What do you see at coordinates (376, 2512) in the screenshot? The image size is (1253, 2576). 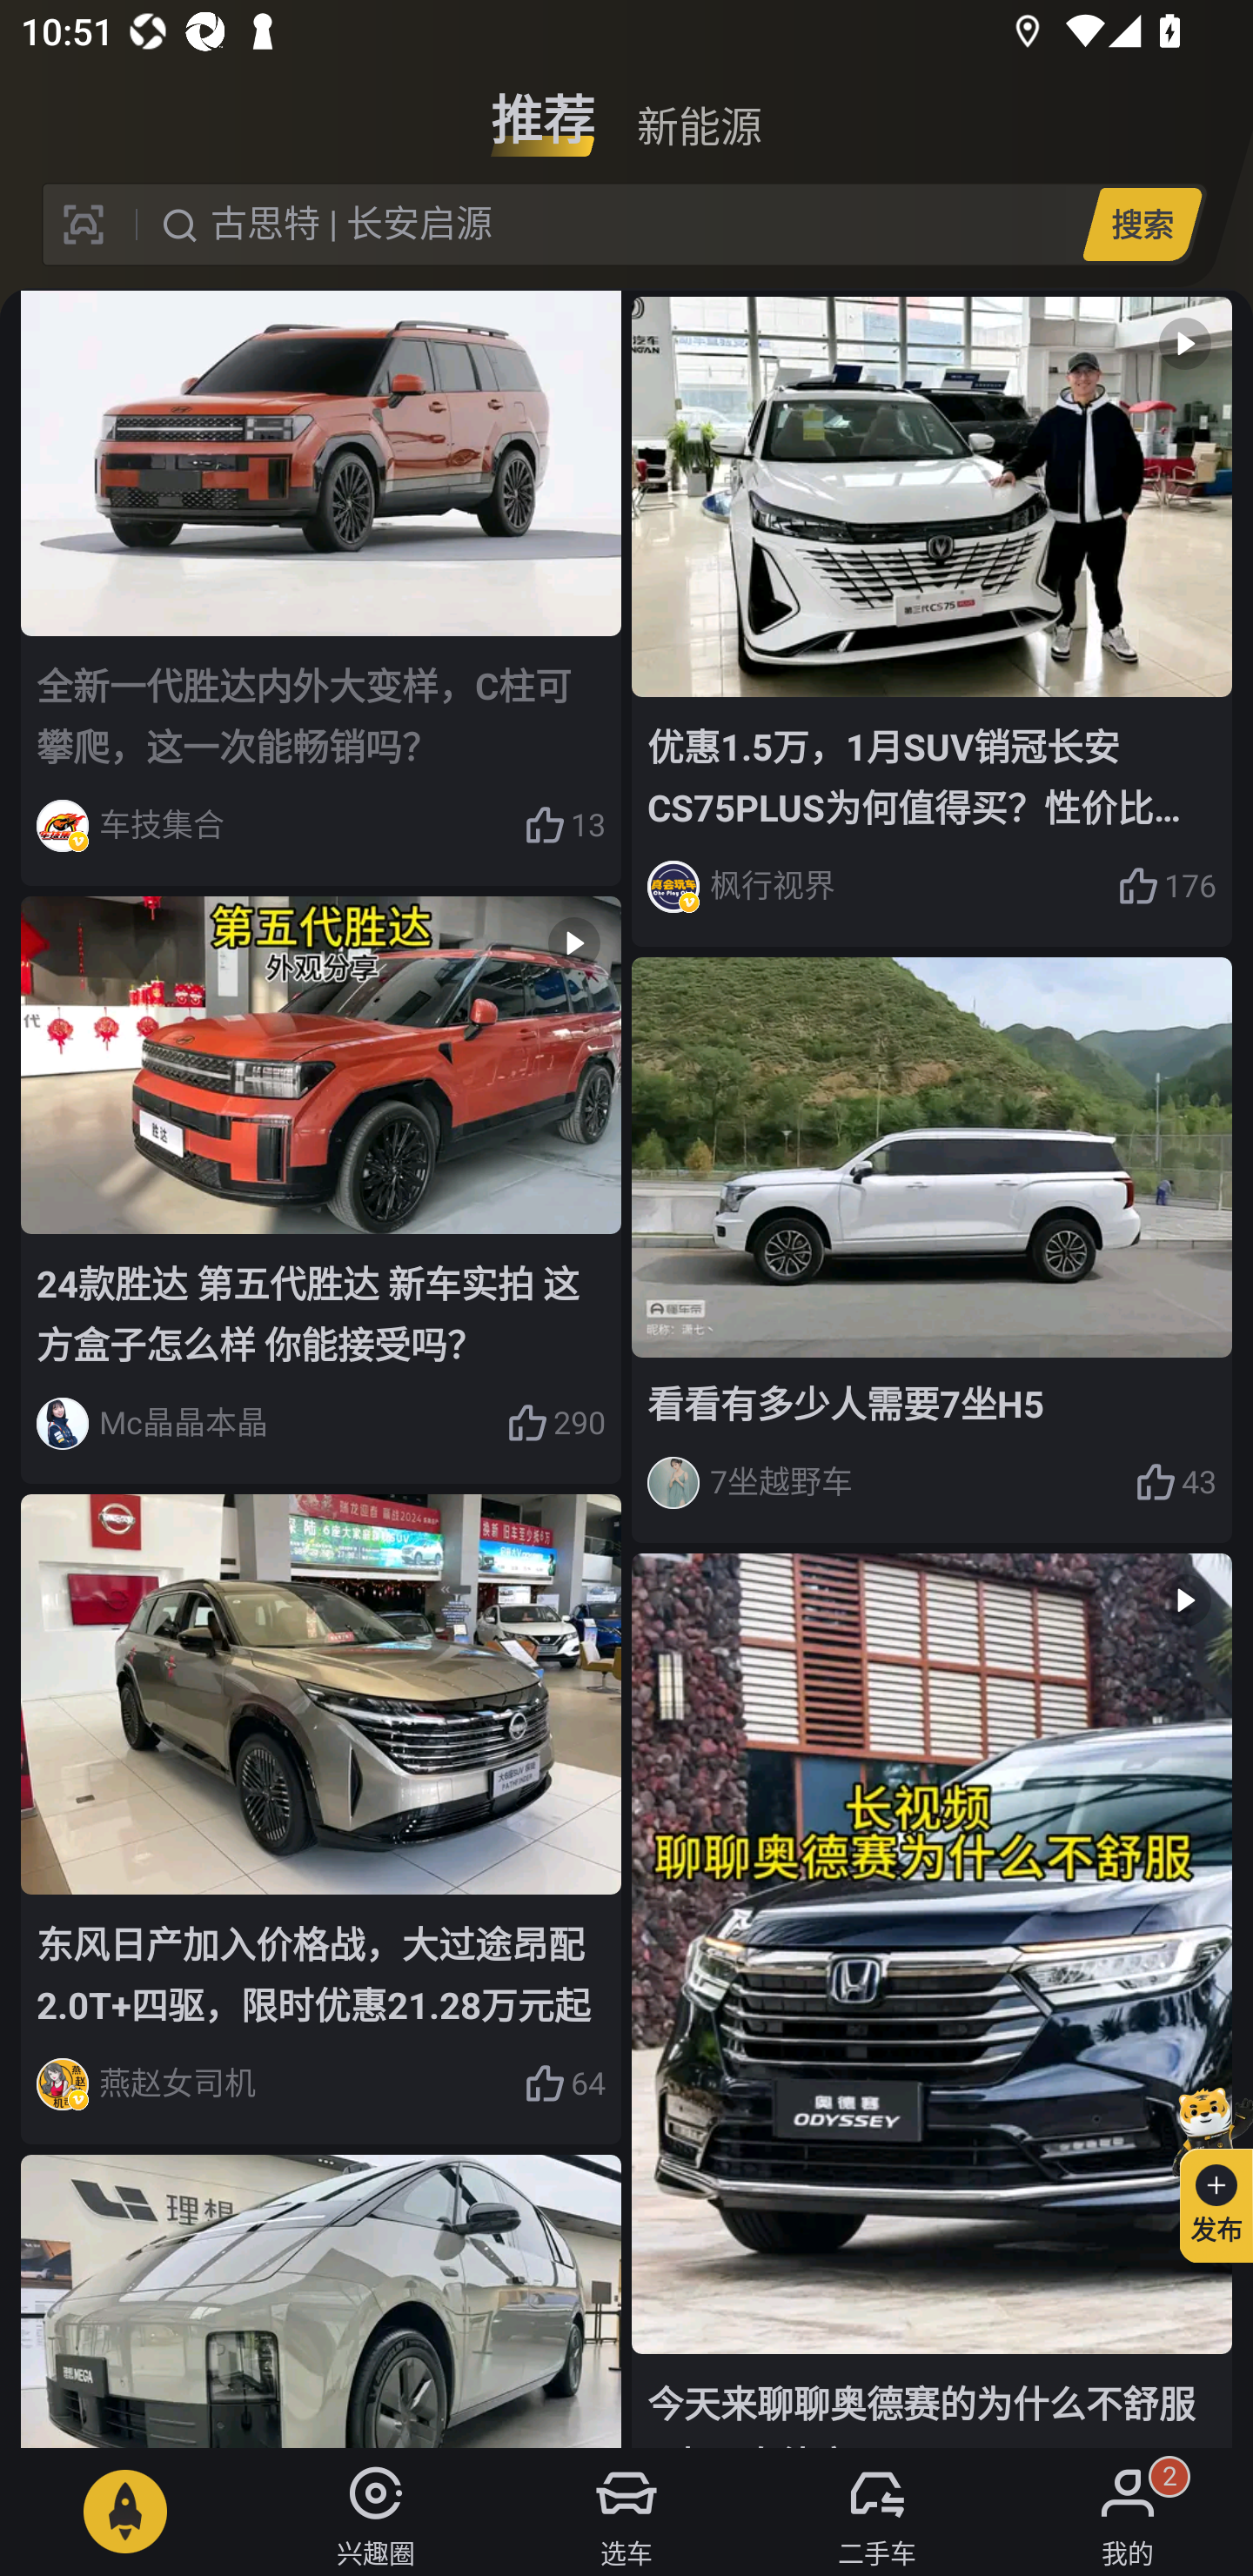 I see ` 兴趣圈` at bounding box center [376, 2512].